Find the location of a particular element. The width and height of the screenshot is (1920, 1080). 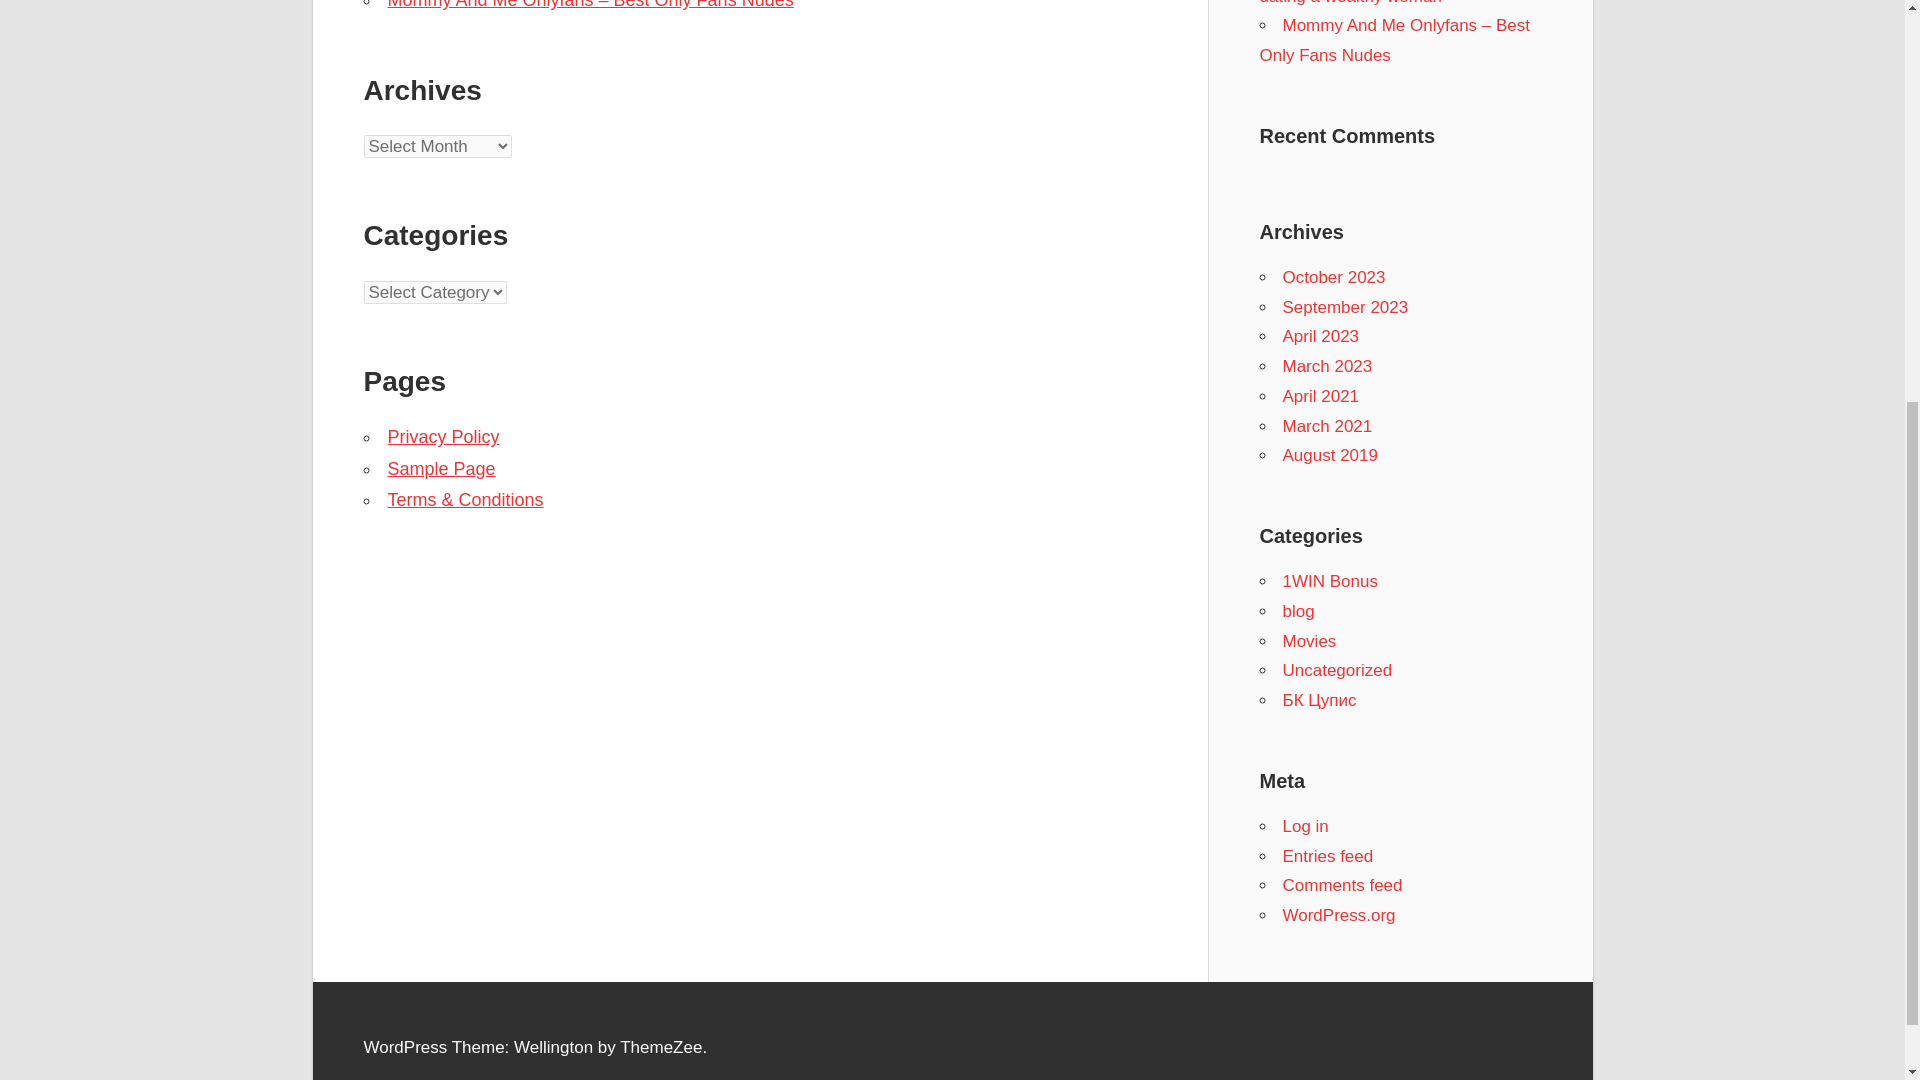

Comments feed is located at coordinates (1342, 885).